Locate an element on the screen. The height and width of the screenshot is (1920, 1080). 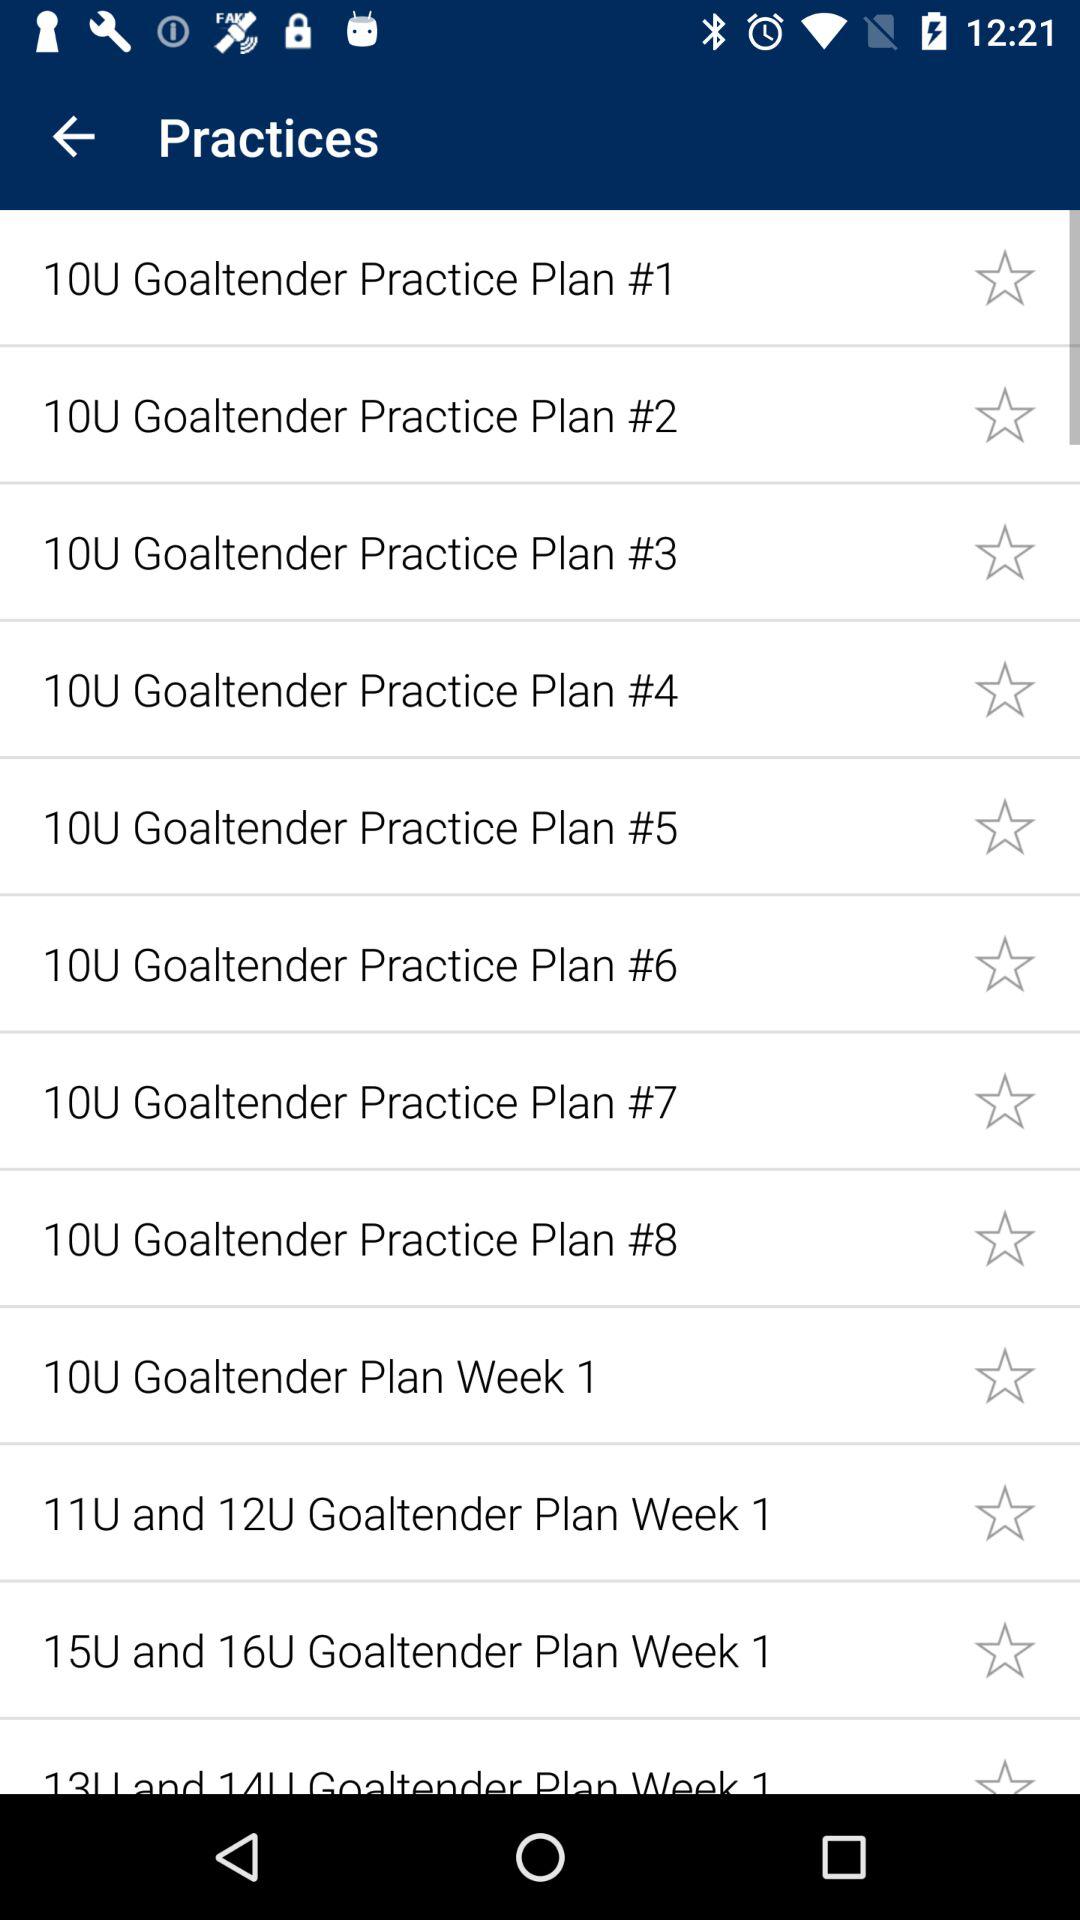
add favorite is located at coordinates (1026, 276).